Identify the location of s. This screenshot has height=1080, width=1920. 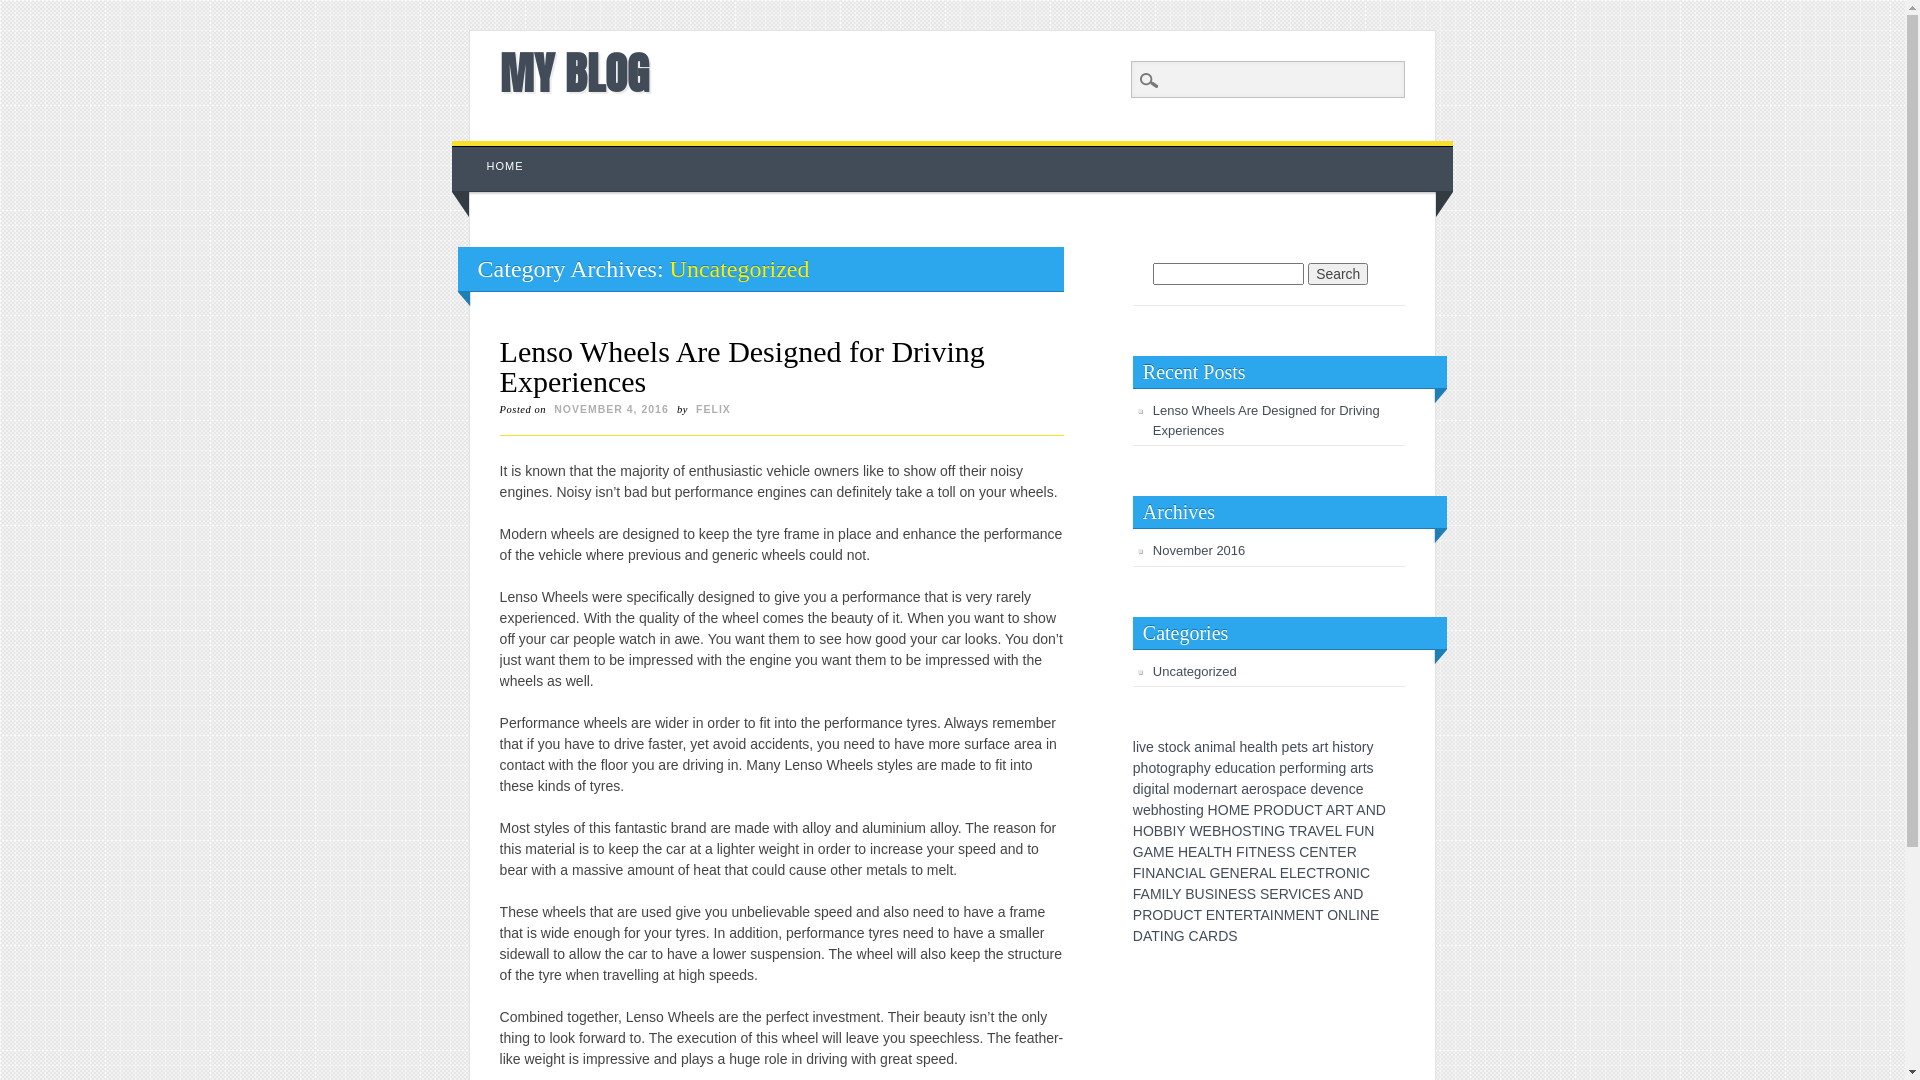
(1304, 747).